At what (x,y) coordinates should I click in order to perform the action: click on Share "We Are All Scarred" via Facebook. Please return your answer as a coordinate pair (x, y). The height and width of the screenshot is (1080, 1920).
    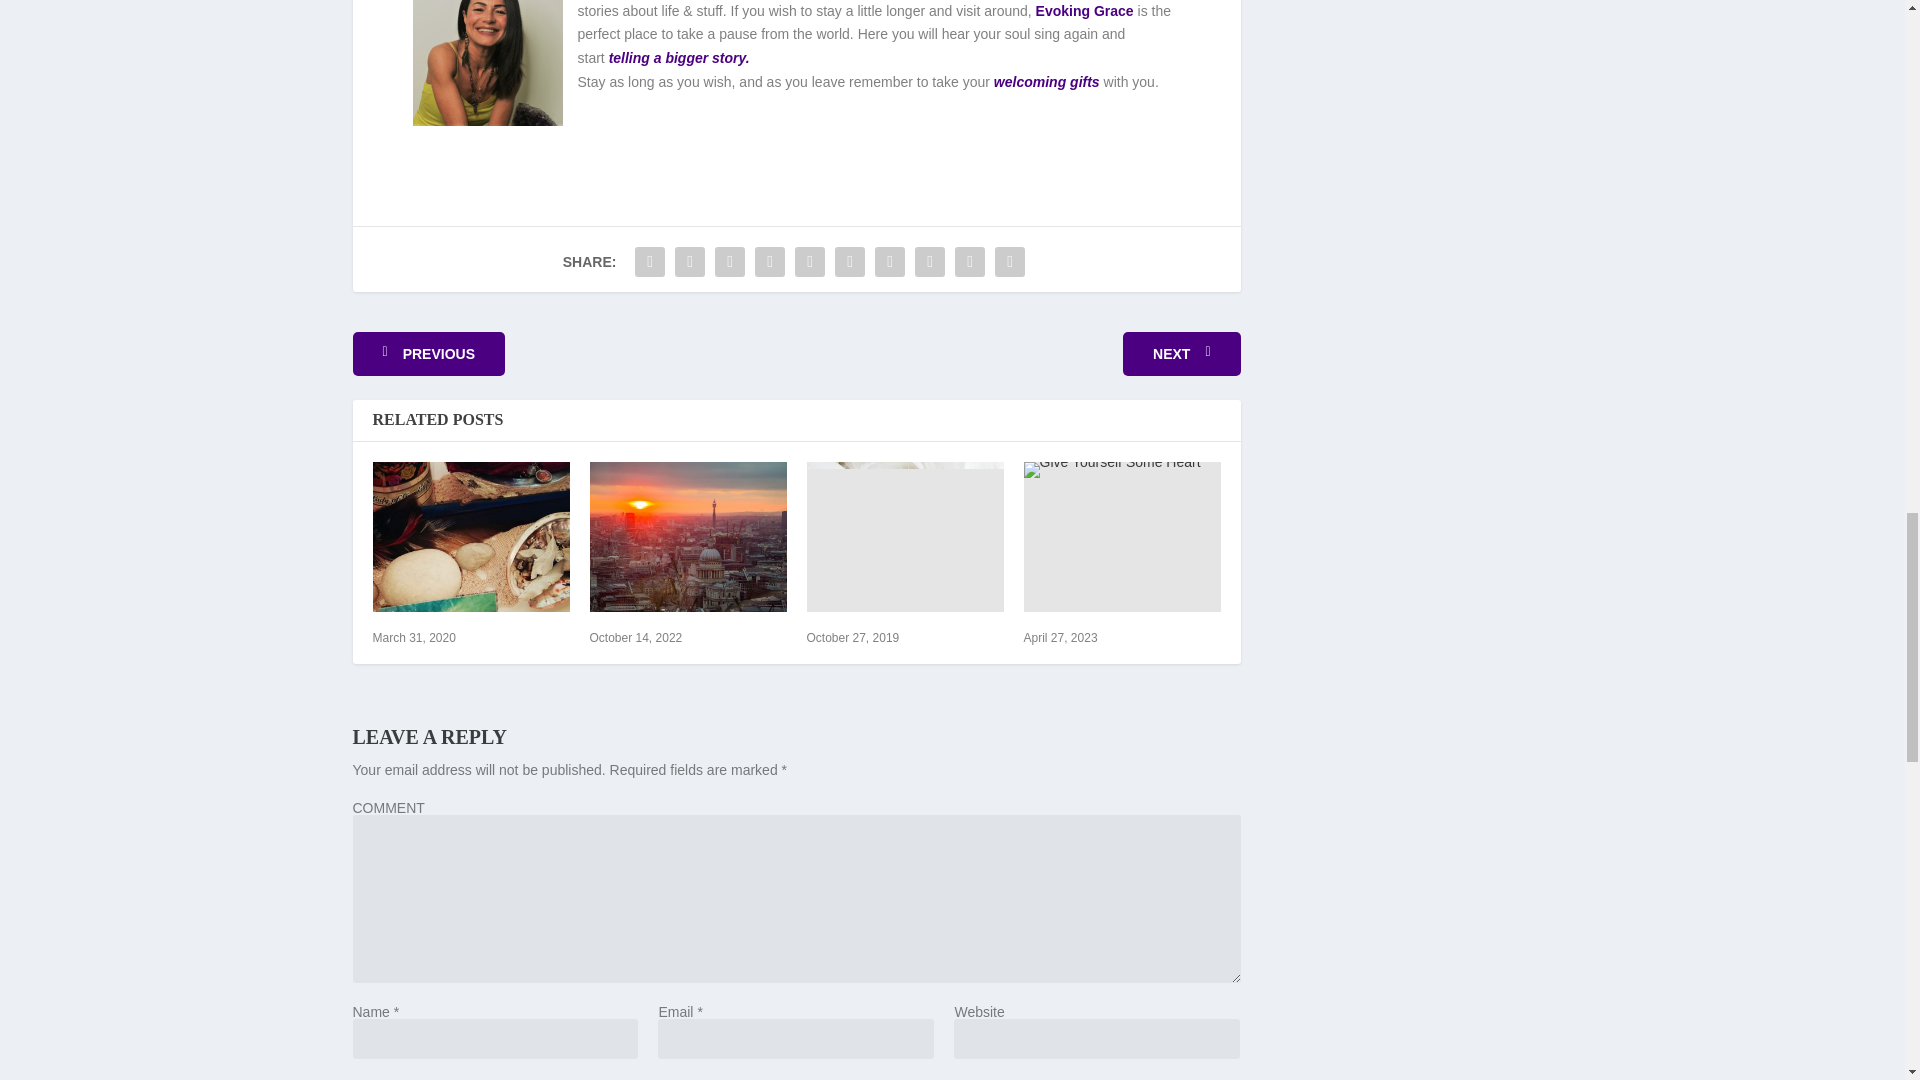
    Looking at the image, I should click on (650, 261).